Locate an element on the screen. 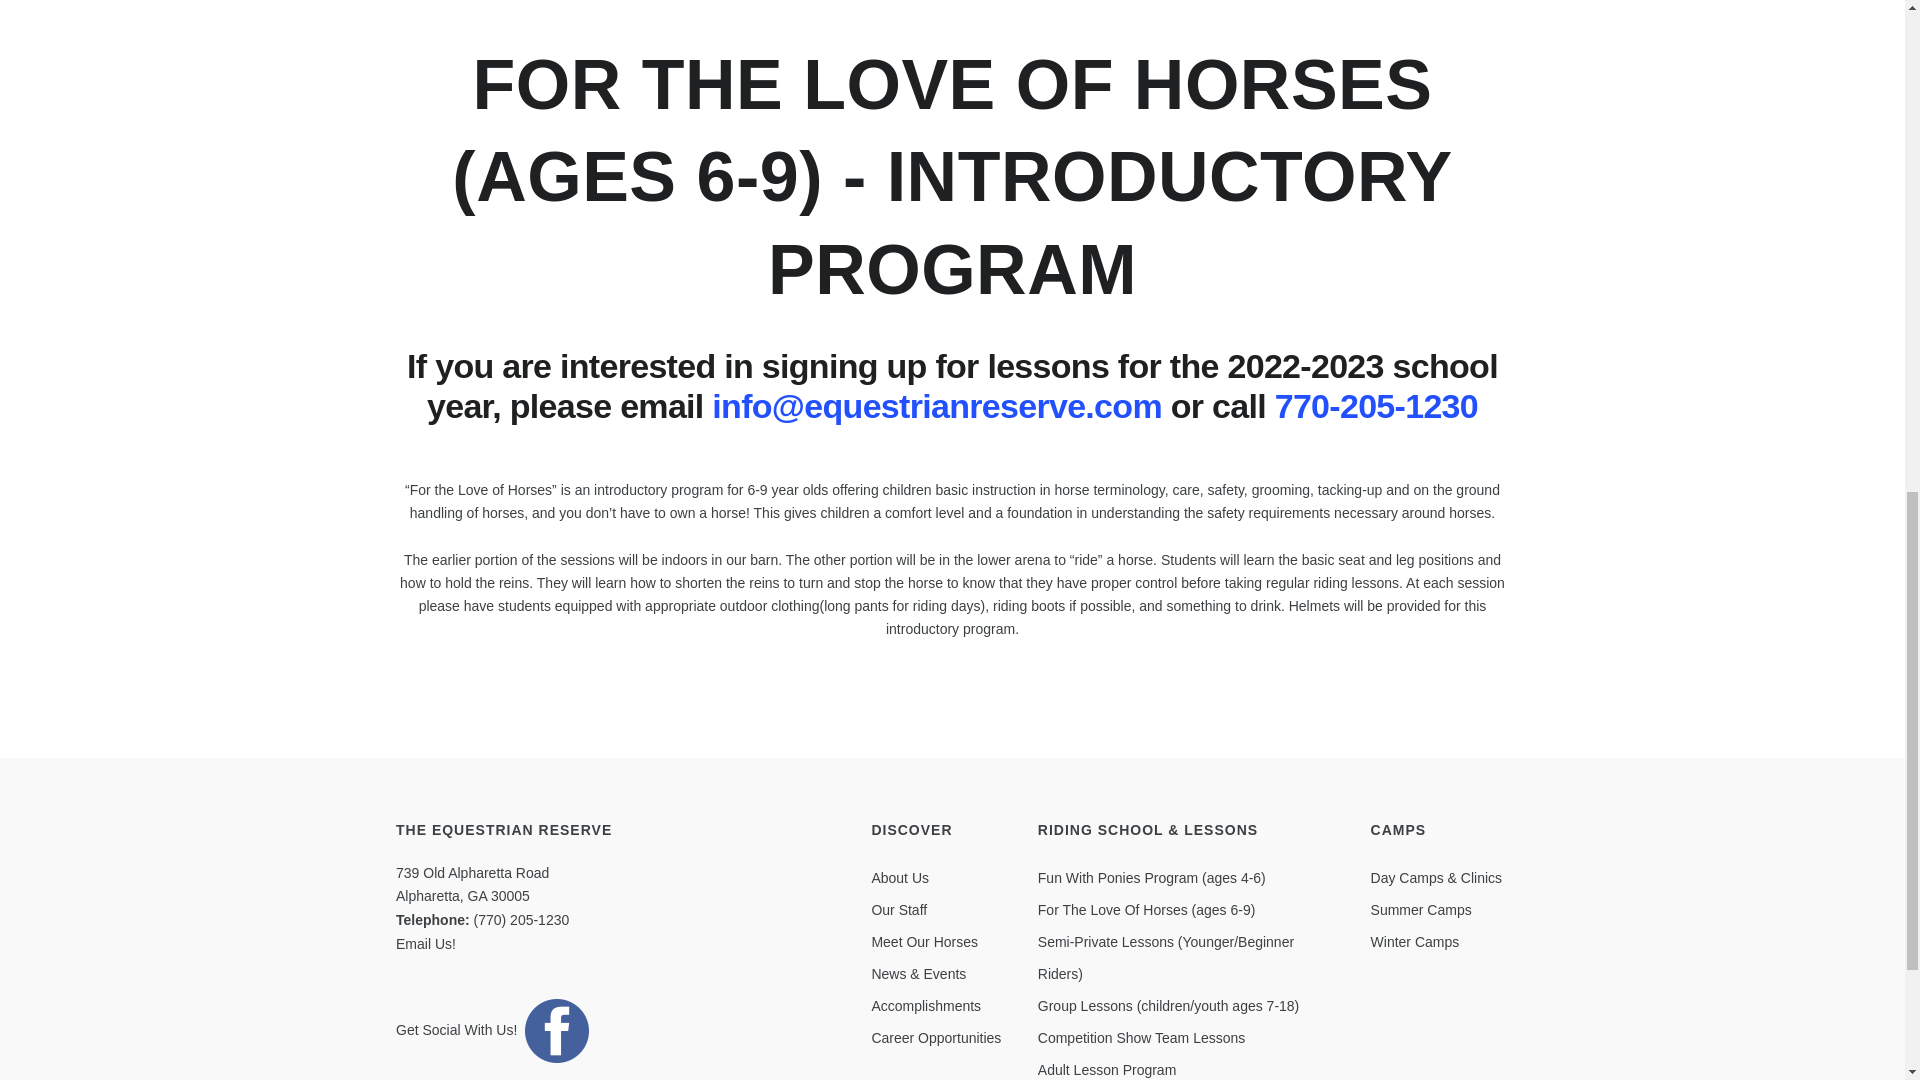 Image resolution: width=1920 pixels, height=1080 pixels. Competition Show Team Lessons is located at coordinates (1142, 1038).